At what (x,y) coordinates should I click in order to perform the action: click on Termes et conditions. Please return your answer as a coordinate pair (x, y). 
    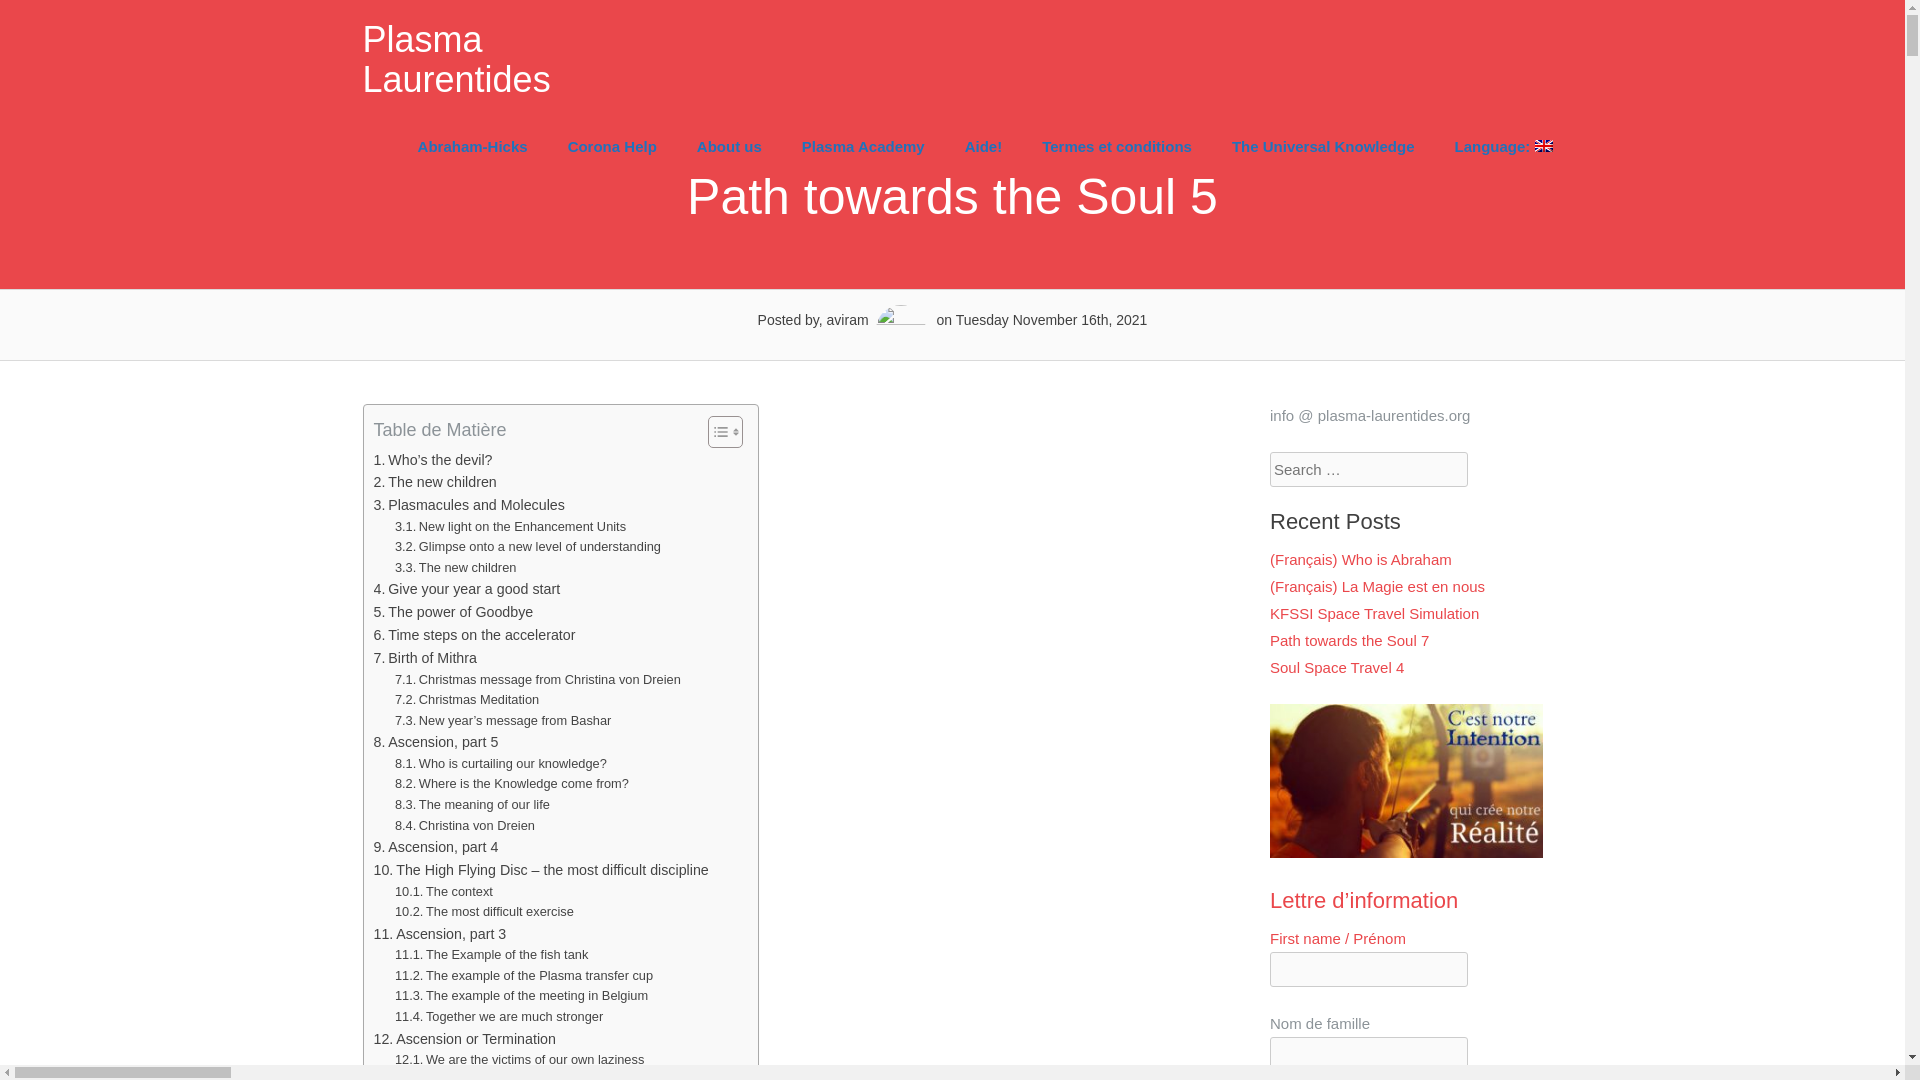
    Looking at the image, I should click on (1116, 146).